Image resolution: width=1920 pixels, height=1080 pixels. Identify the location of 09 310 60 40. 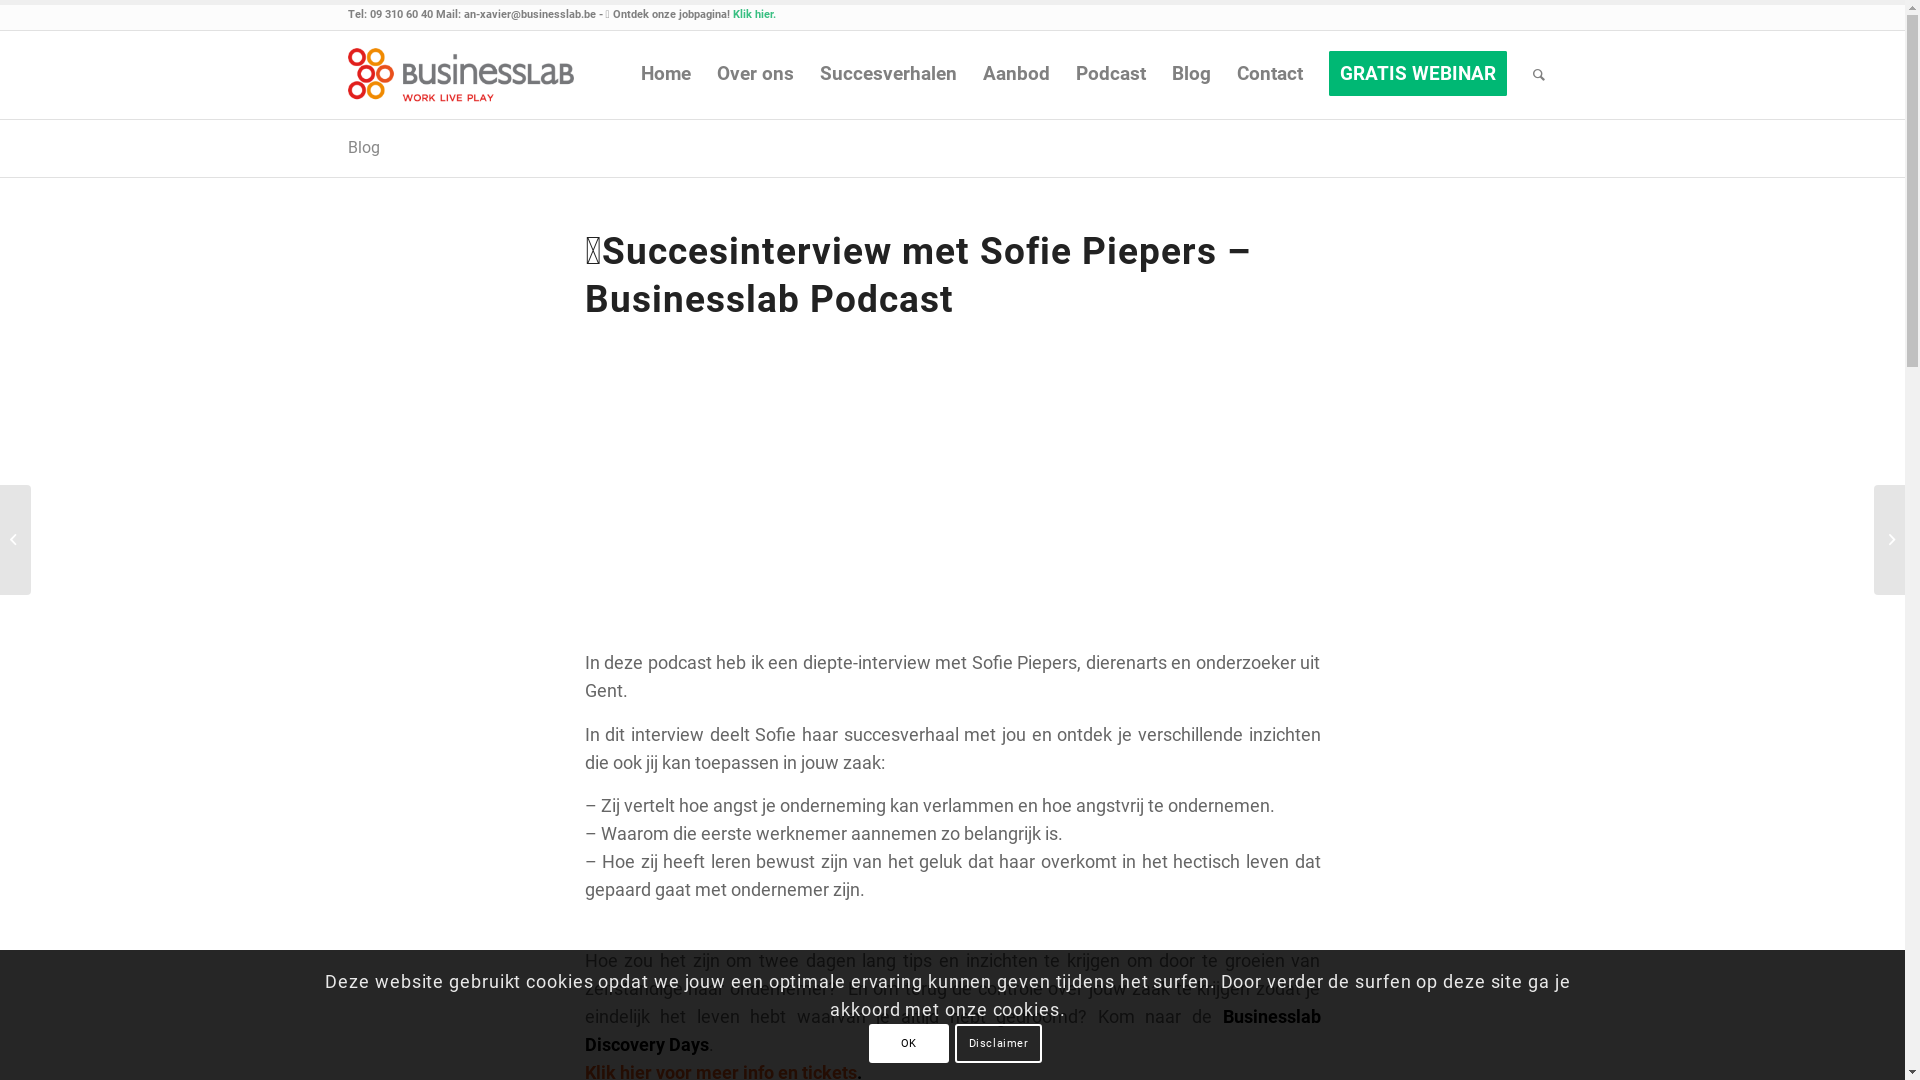
(403, 14).